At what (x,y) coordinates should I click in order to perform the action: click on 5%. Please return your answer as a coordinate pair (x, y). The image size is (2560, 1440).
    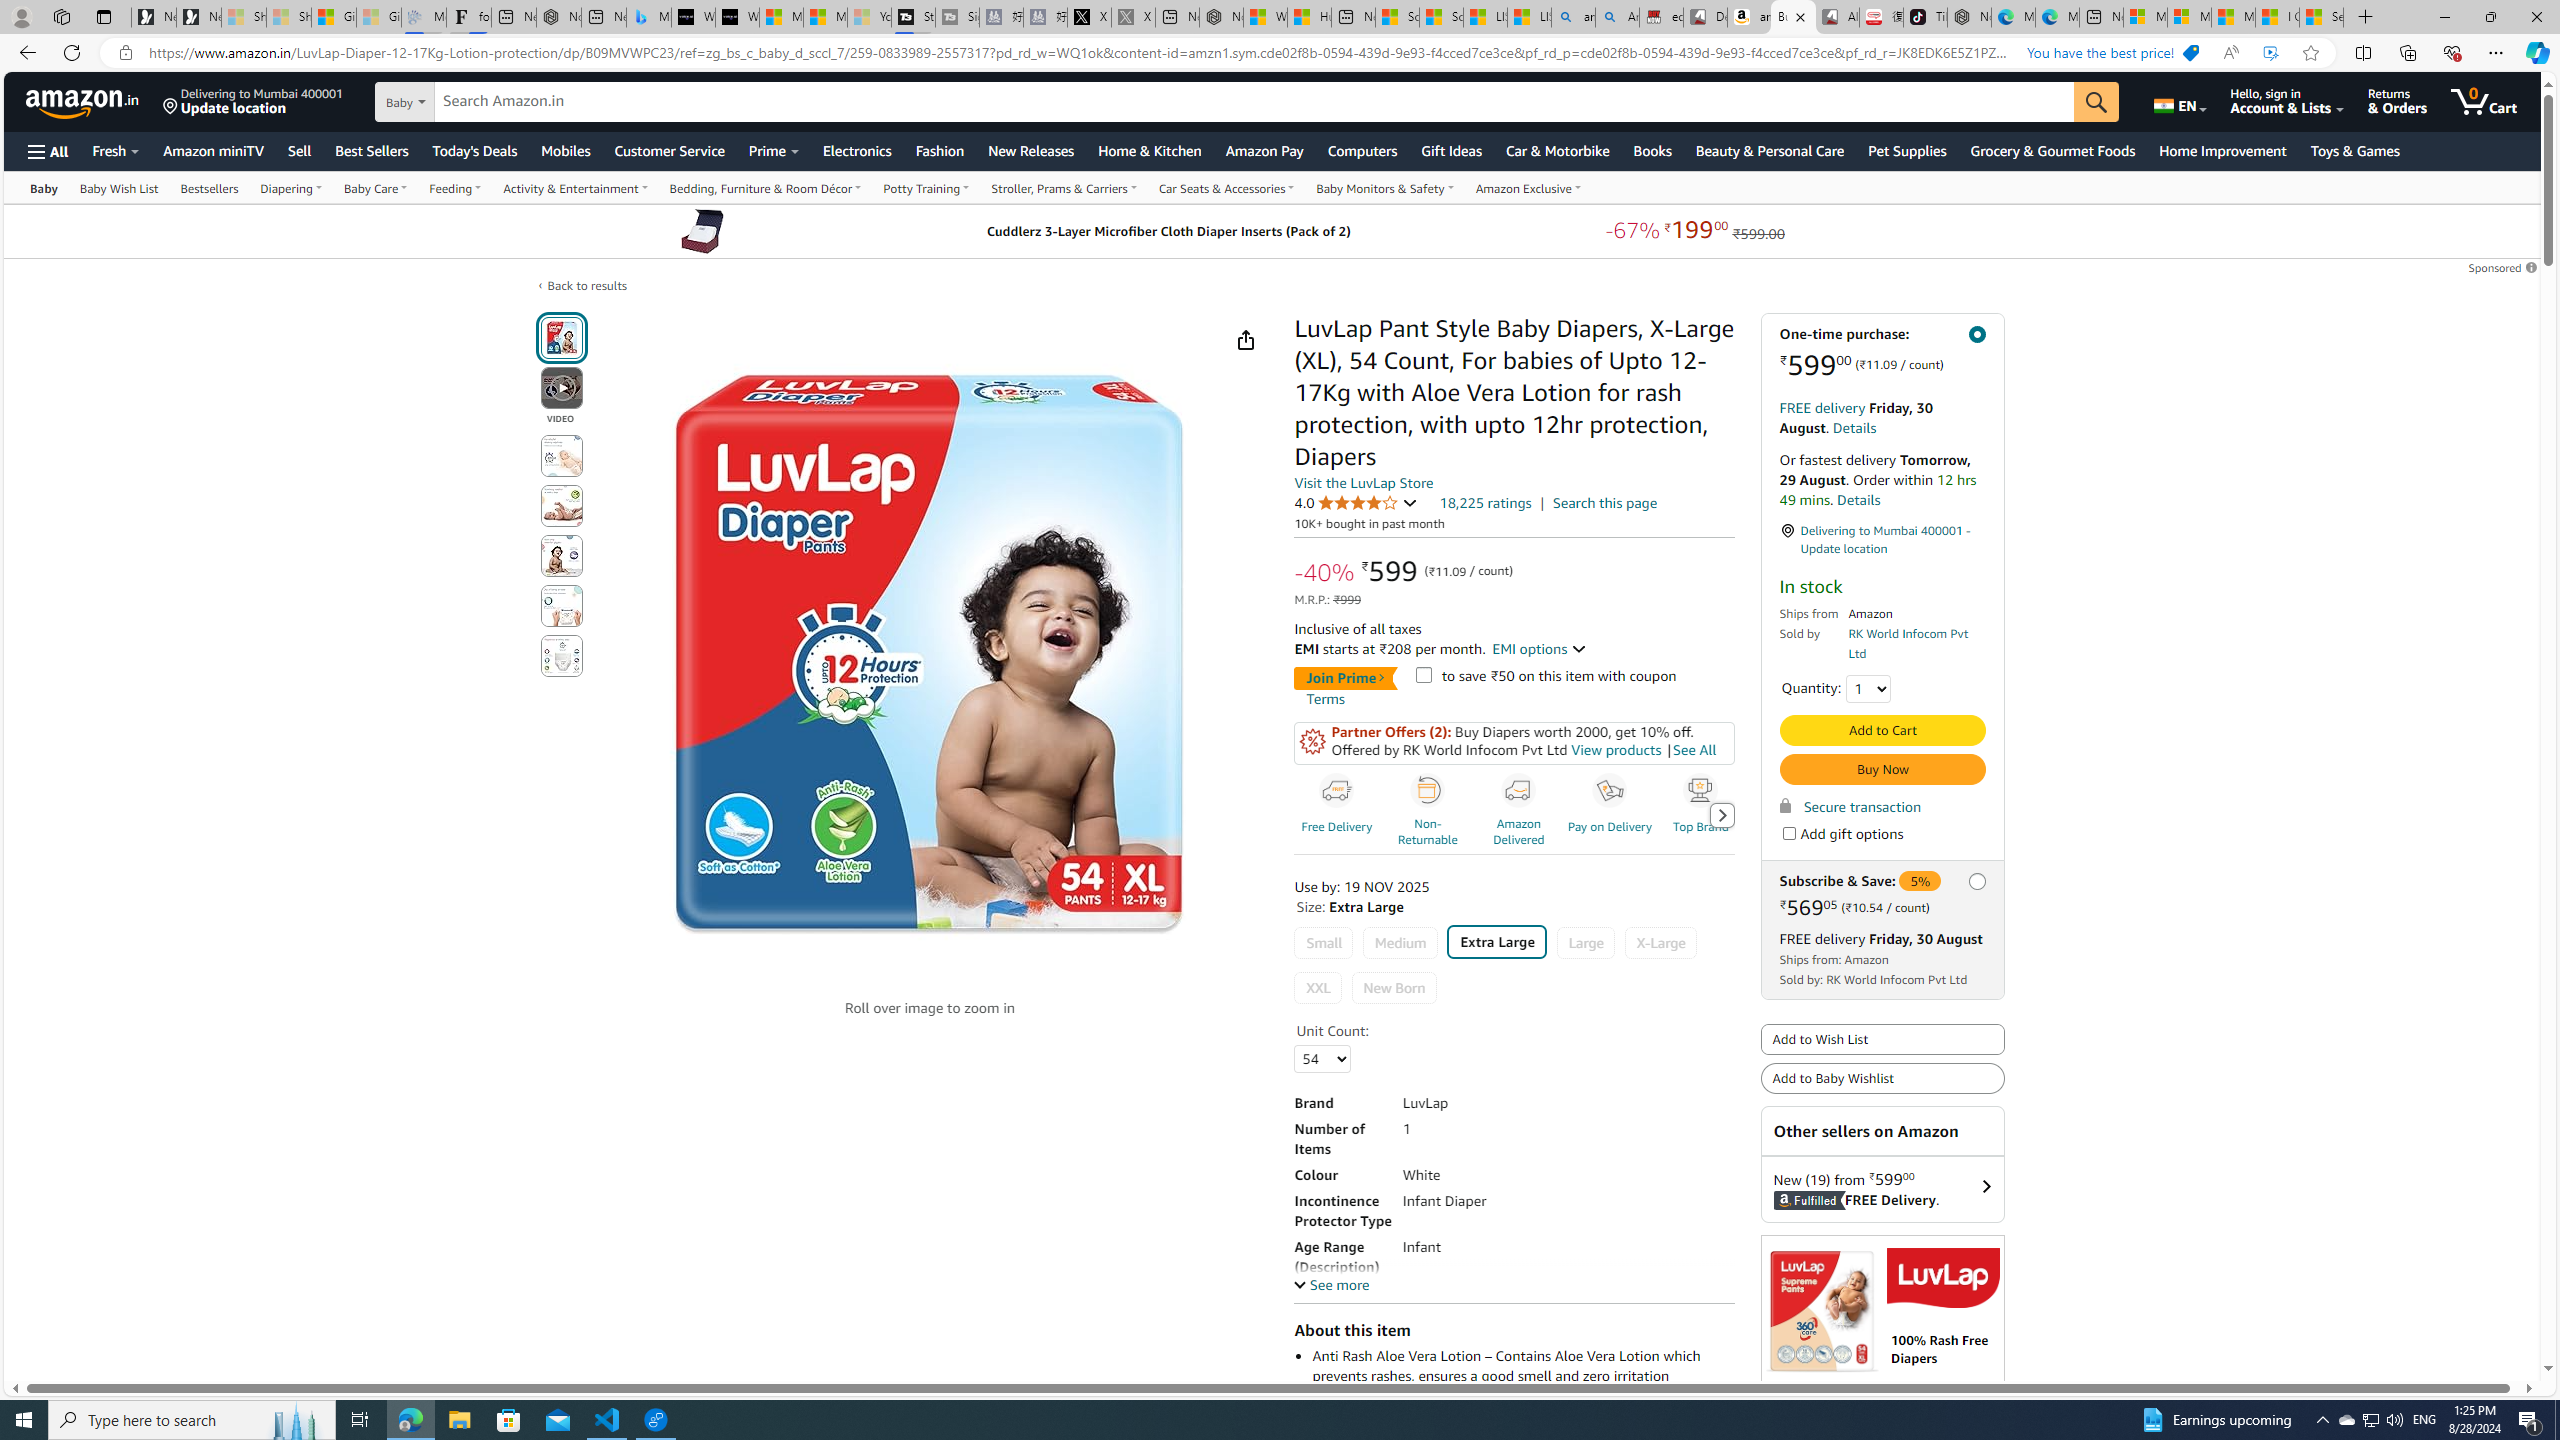
    Looking at the image, I should click on (1921, 881).